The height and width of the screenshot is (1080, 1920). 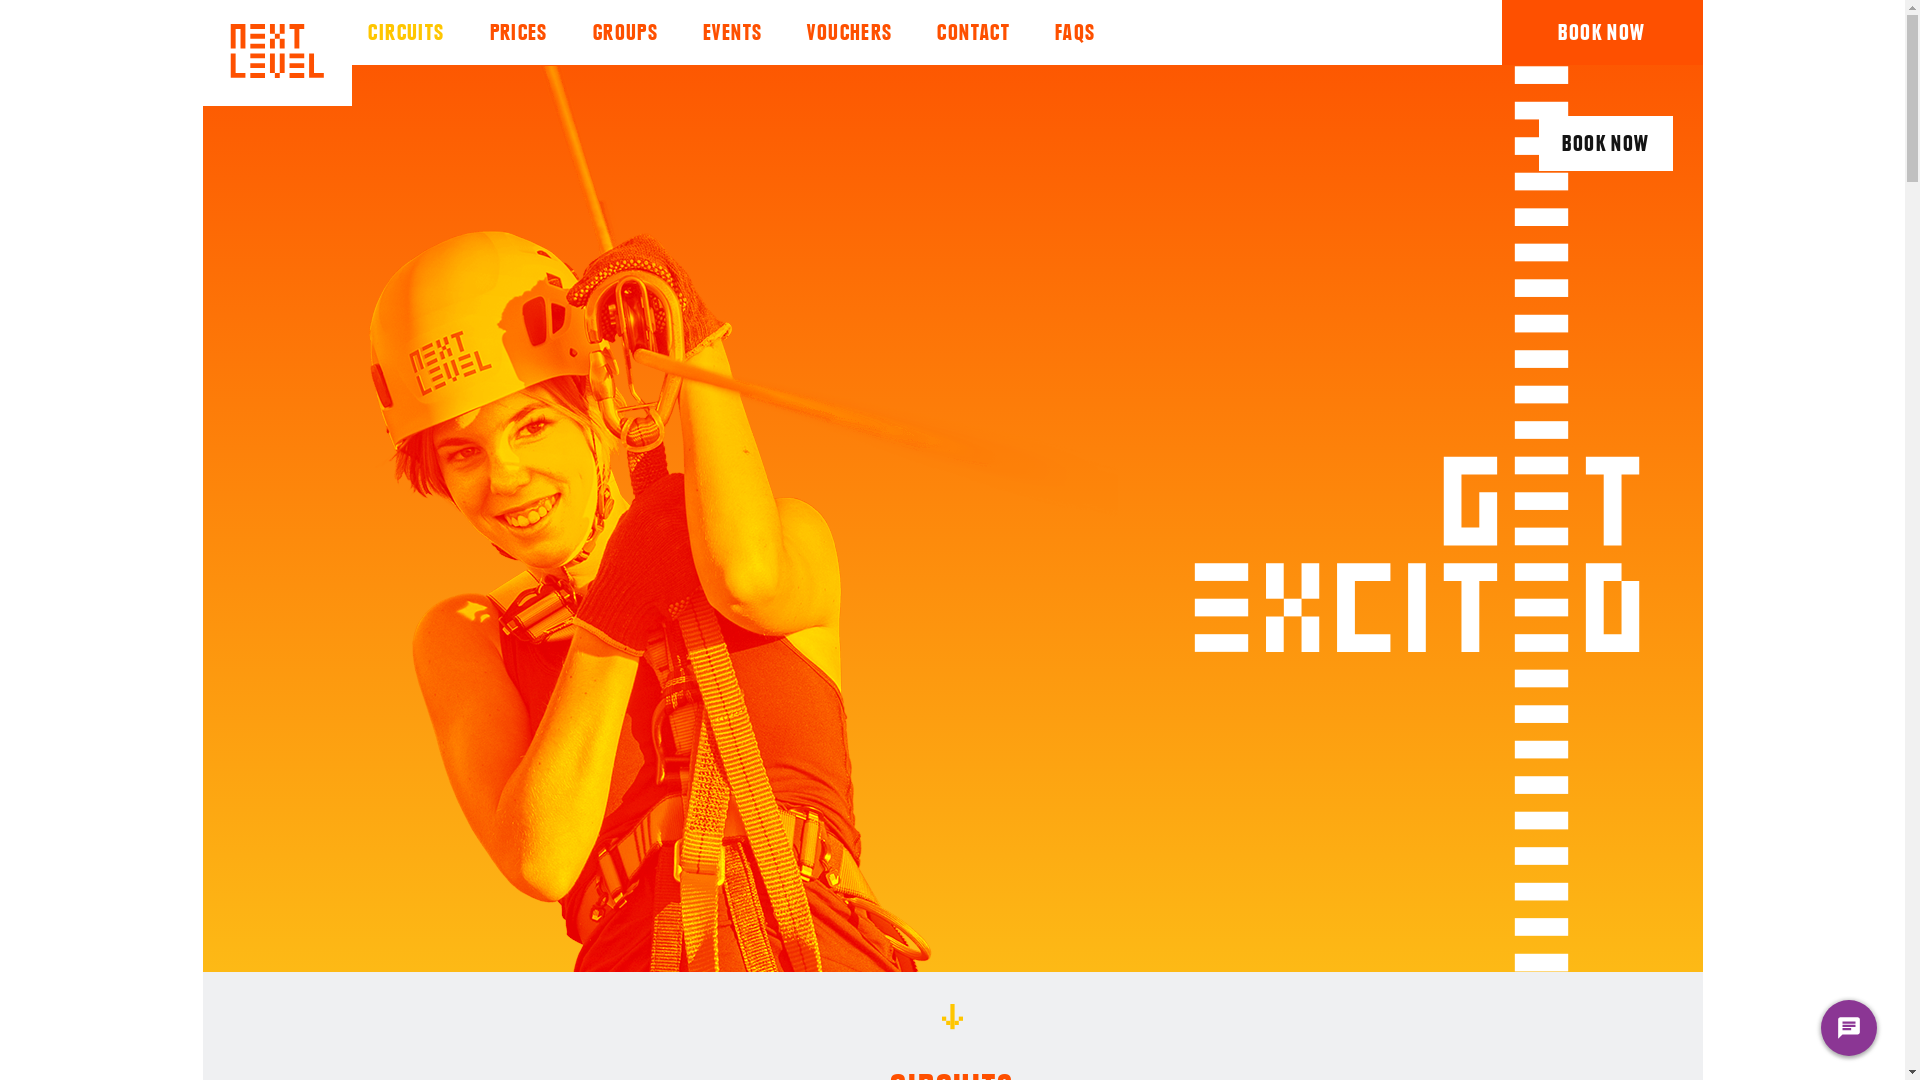 What do you see at coordinates (1606, 144) in the screenshot?
I see `BOOK NOW` at bounding box center [1606, 144].